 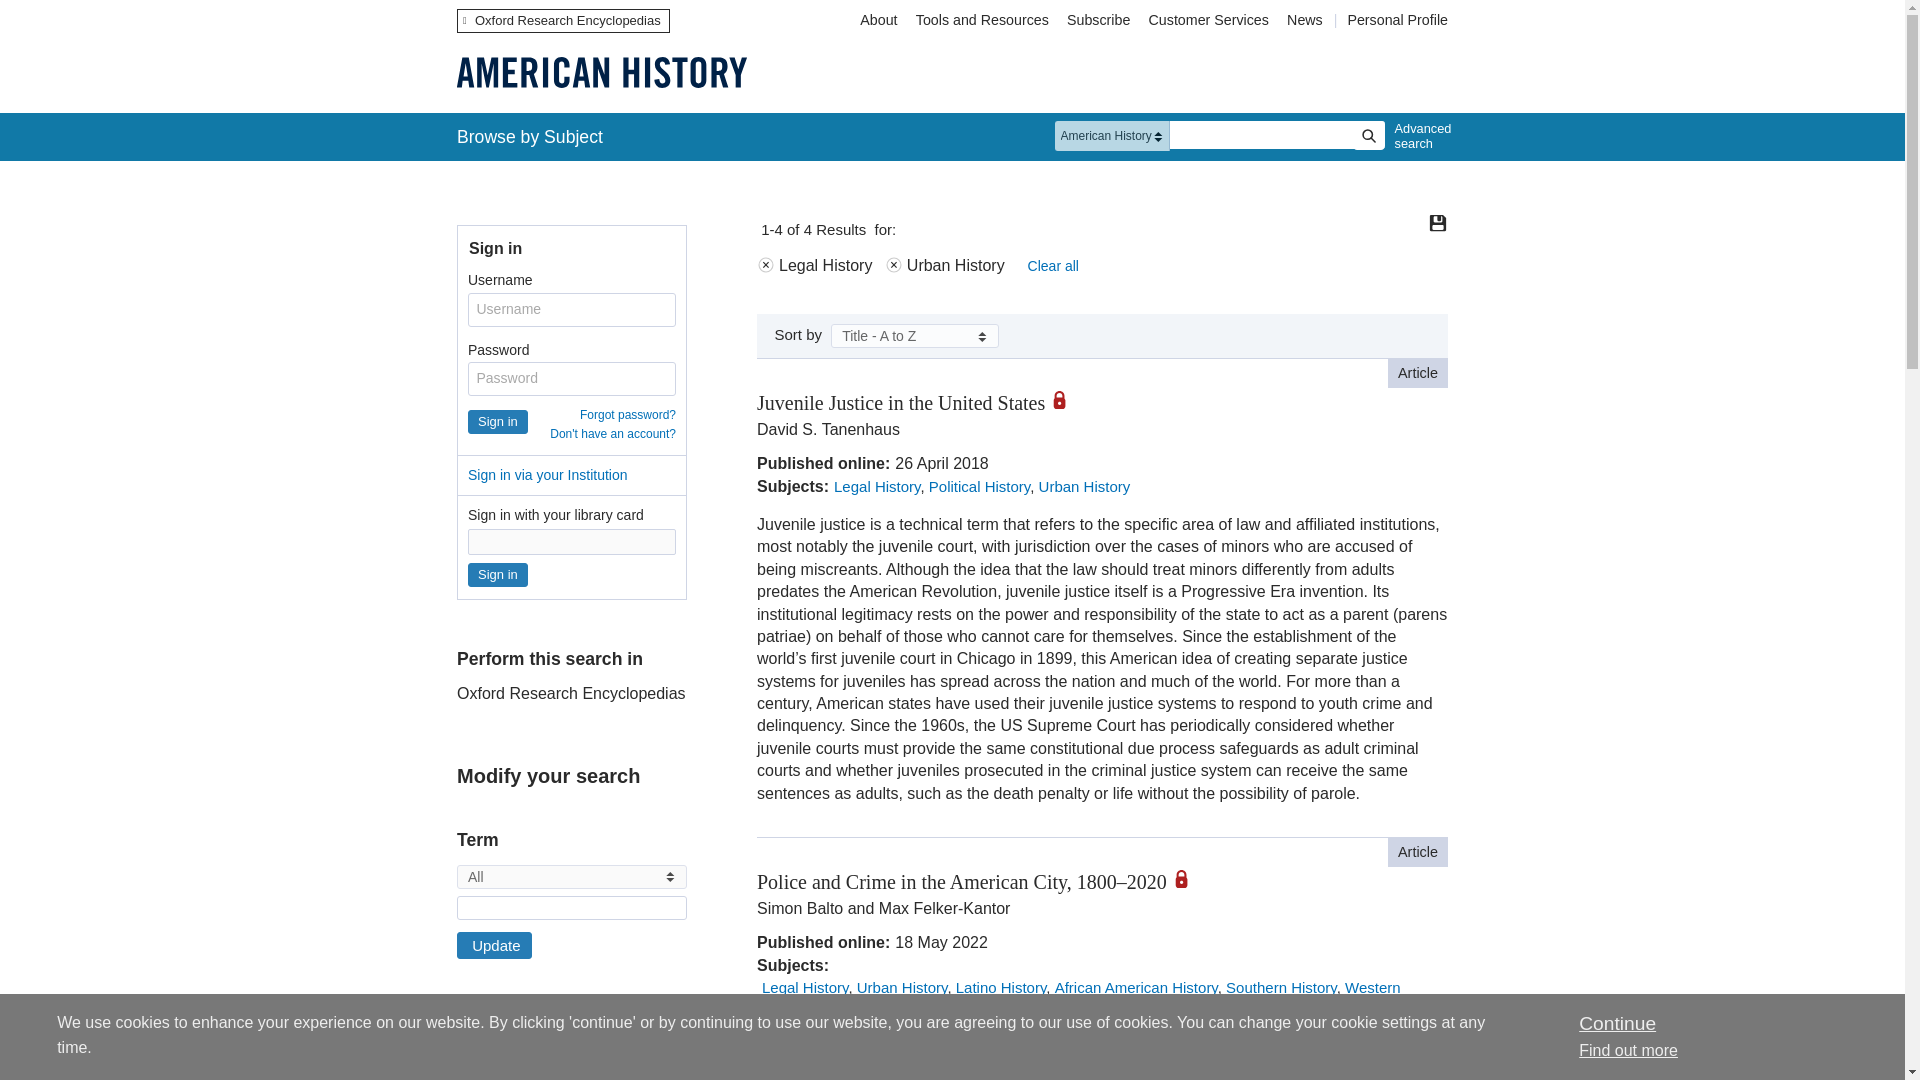 What do you see at coordinates (1188, 878) in the screenshot?
I see `restricted access` at bounding box center [1188, 878].